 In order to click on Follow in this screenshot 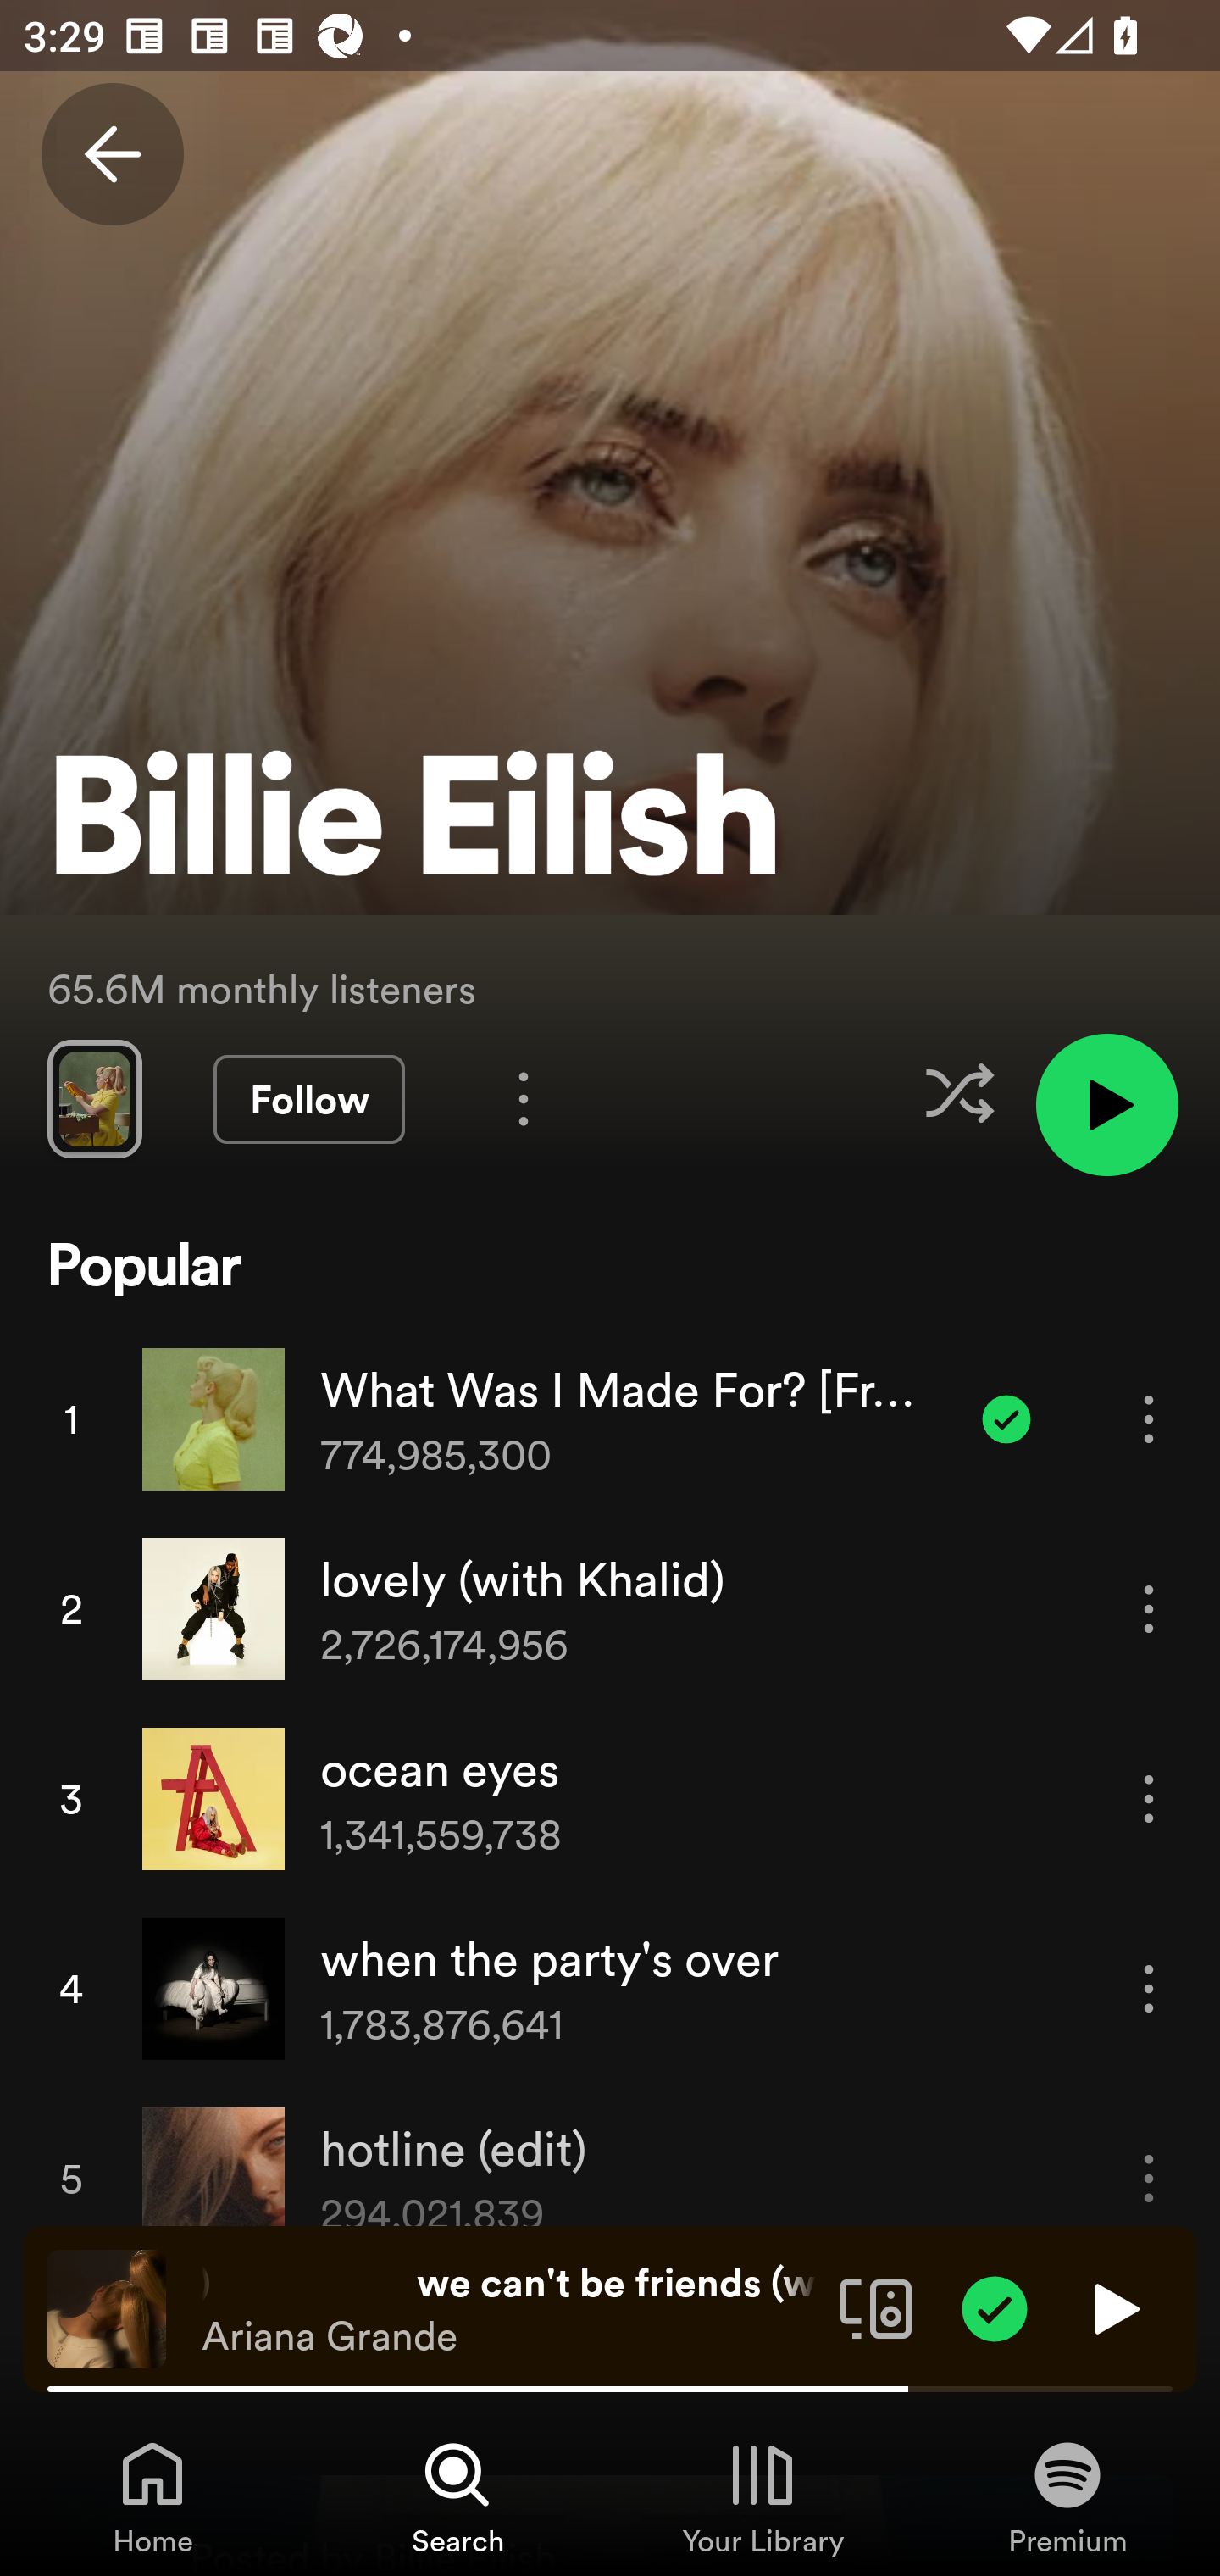, I will do `click(308, 1100)`.